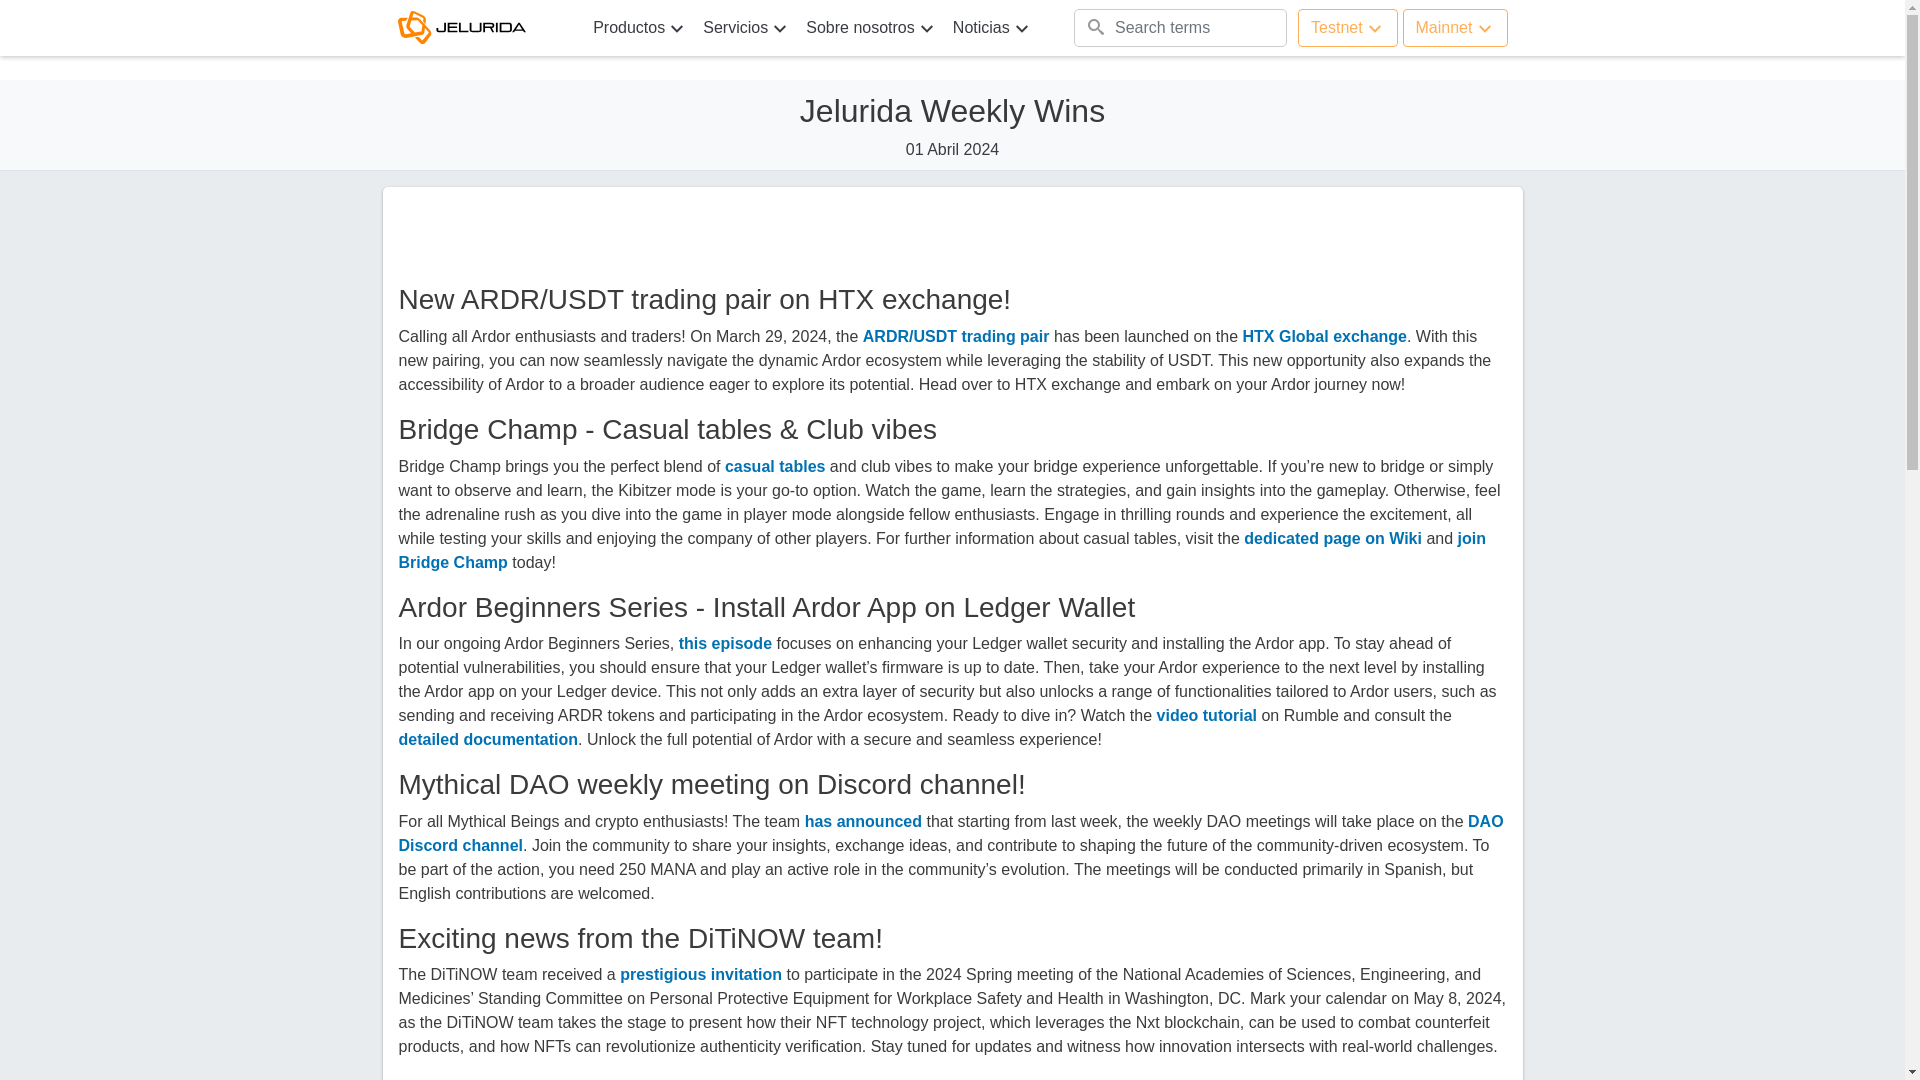 Image resolution: width=1920 pixels, height=1080 pixels. I want to click on casual tables, so click(775, 466).